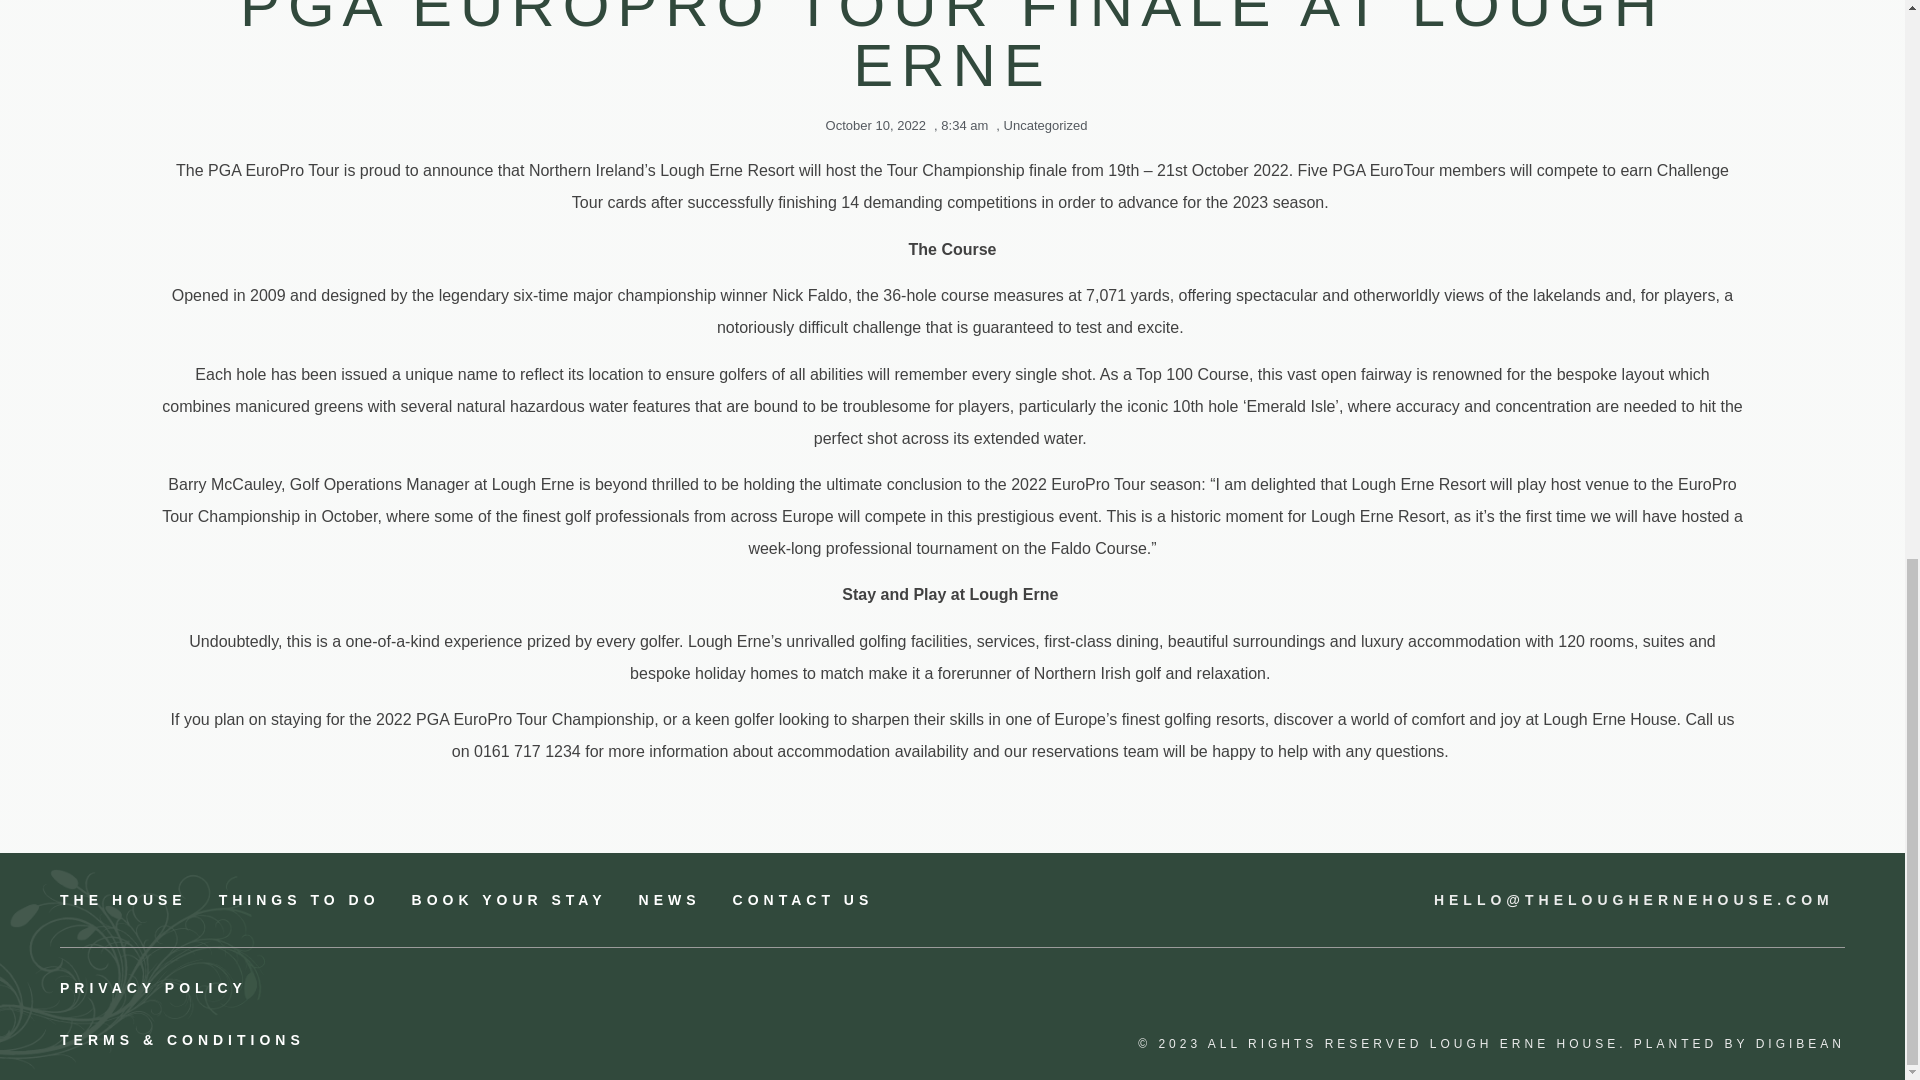 Image resolution: width=1920 pixels, height=1080 pixels. Describe the element at coordinates (299, 900) in the screenshot. I see `THINGS TO DO` at that location.